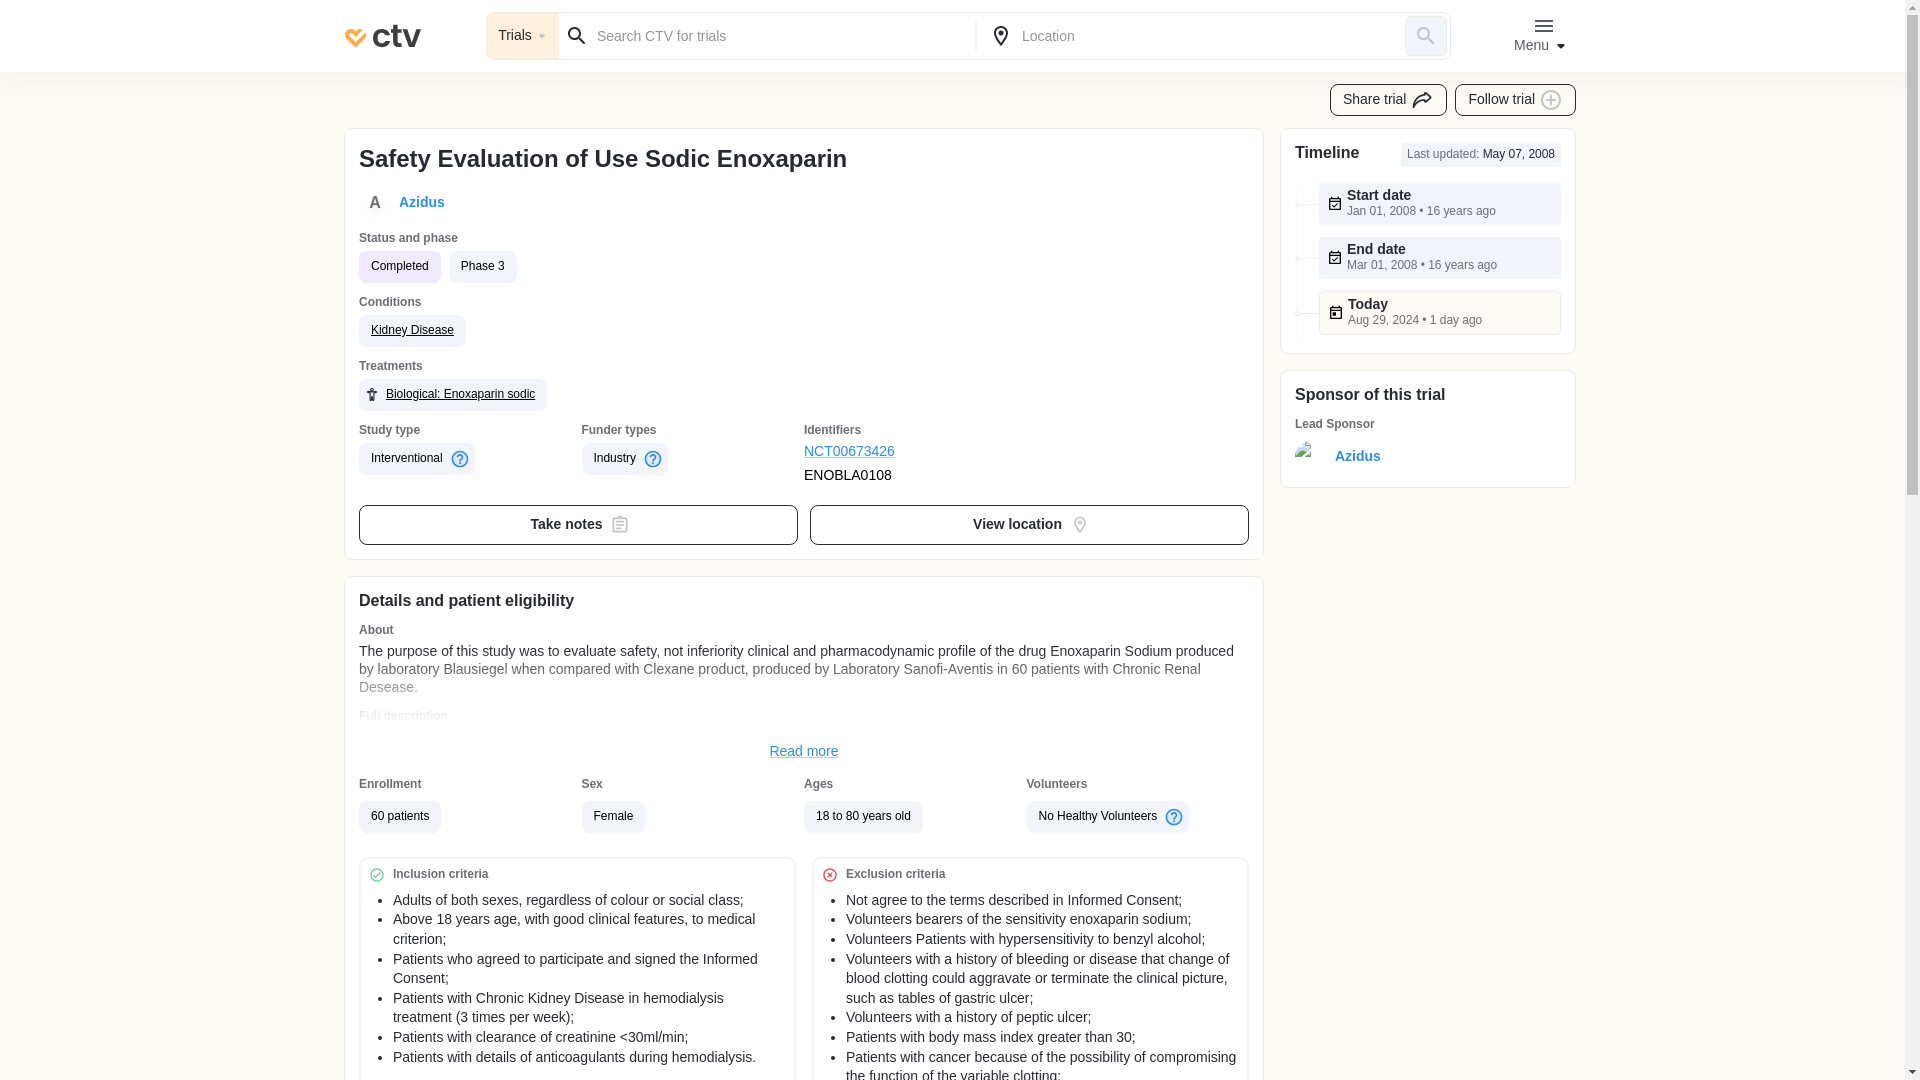  I want to click on Take notes, so click(578, 525).